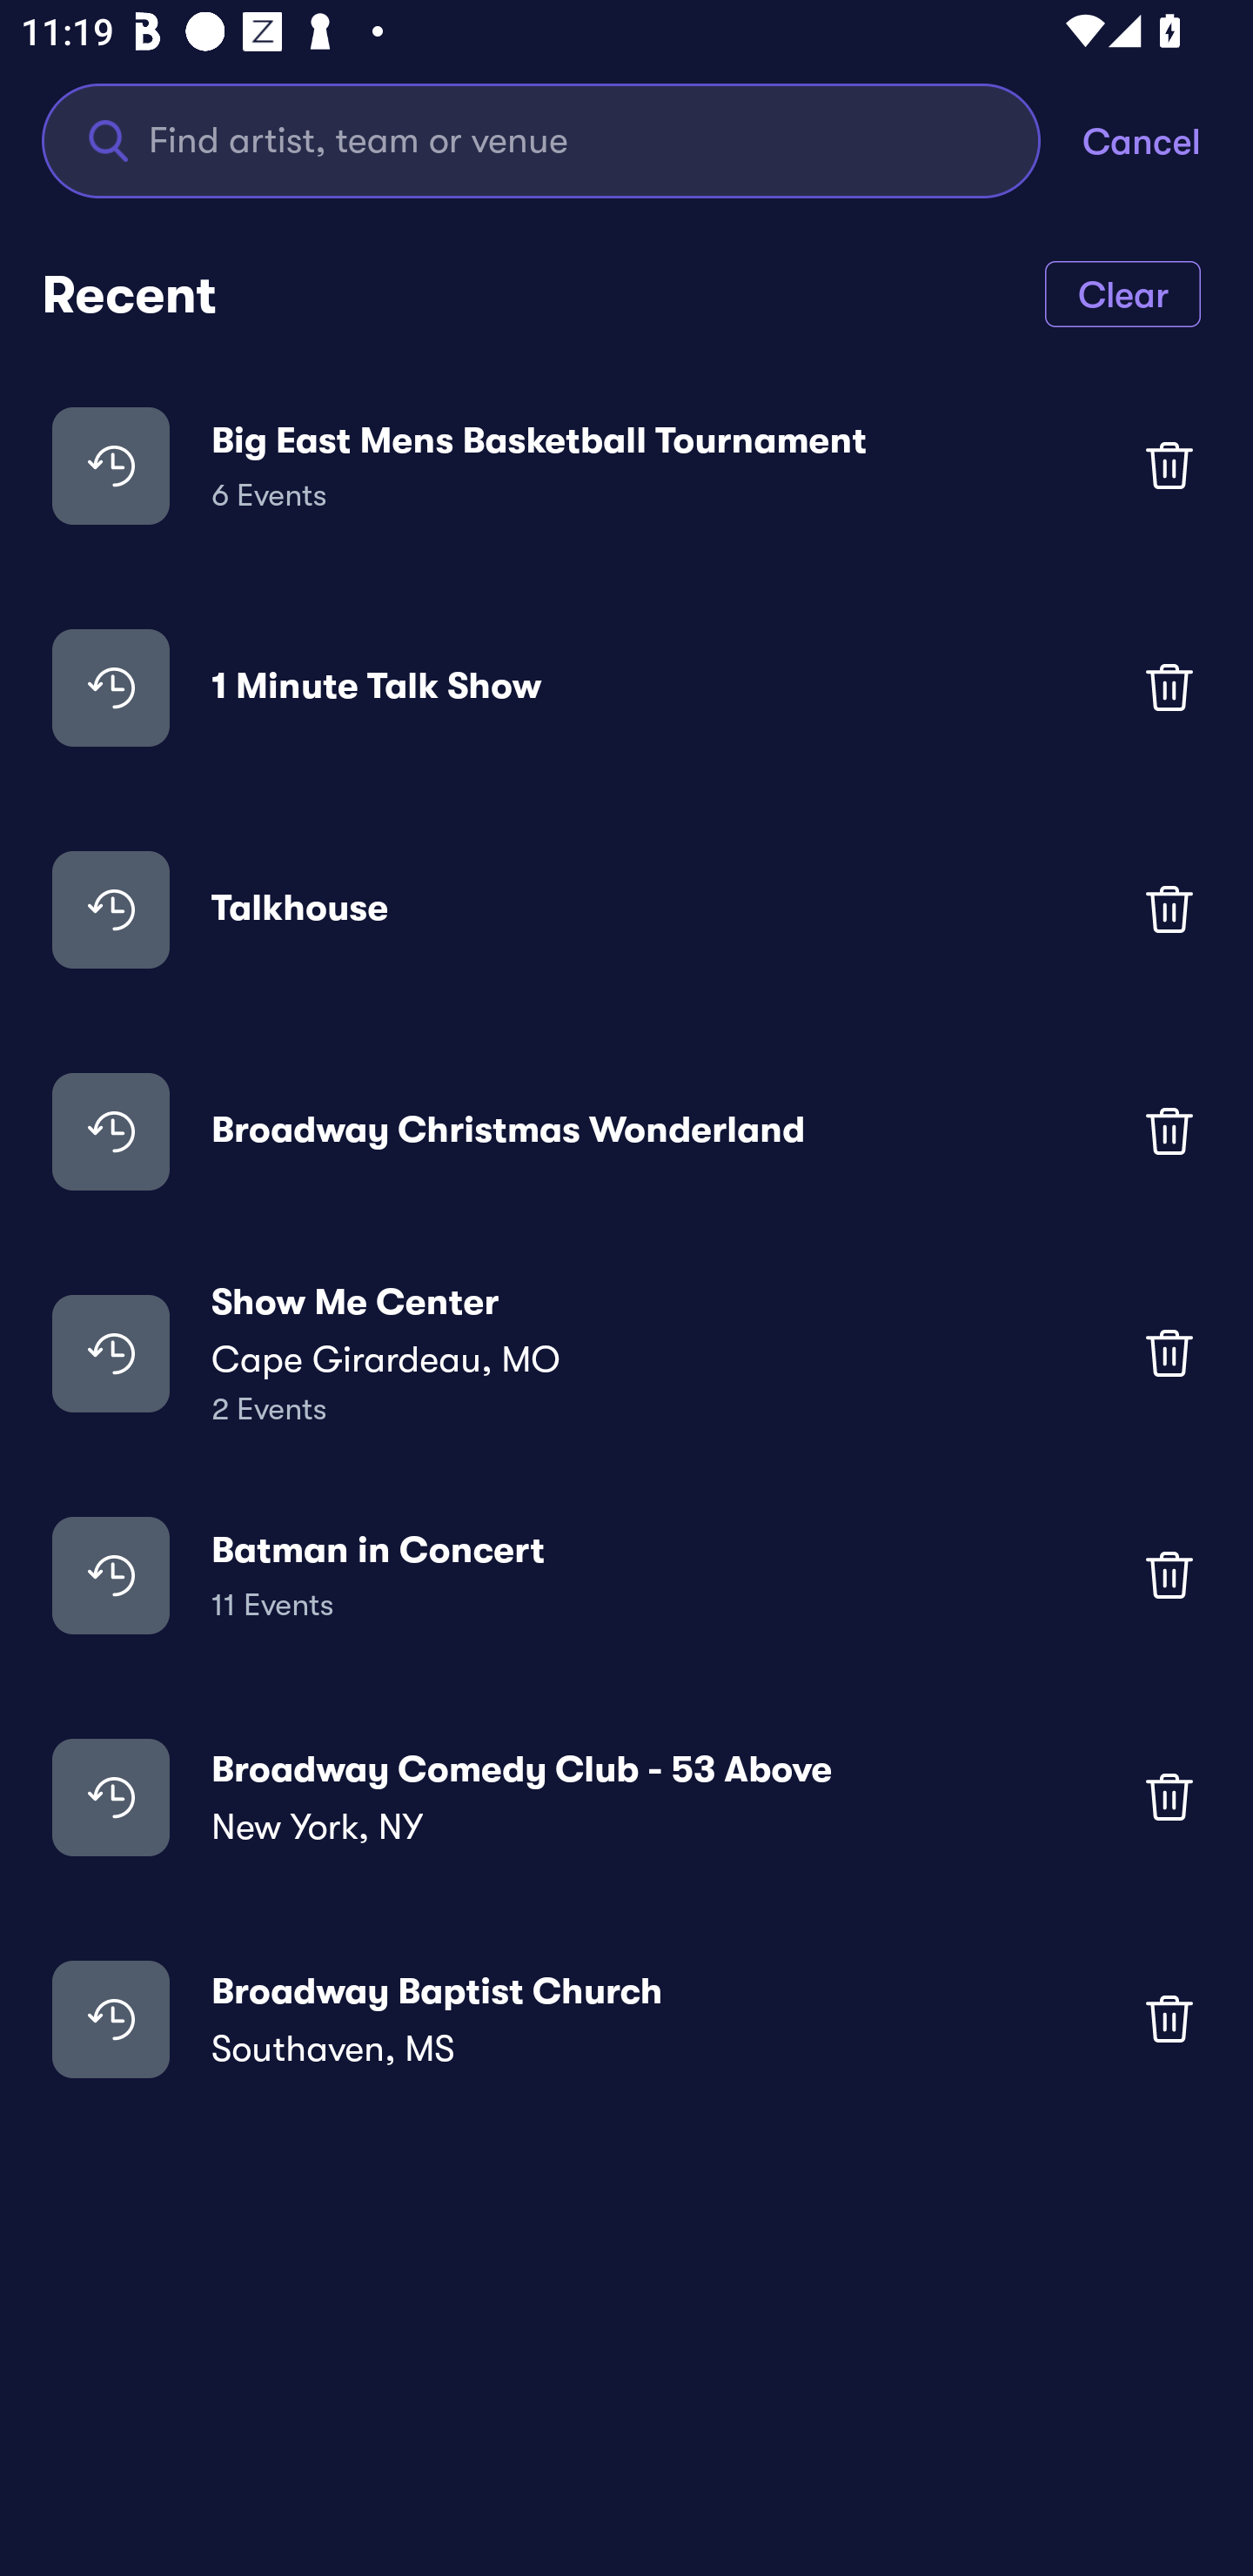 The width and height of the screenshot is (1253, 2576). Describe the element at coordinates (626, 2017) in the screenshot. I see `Broadway Baptist Church Southaven, MS` at that location.